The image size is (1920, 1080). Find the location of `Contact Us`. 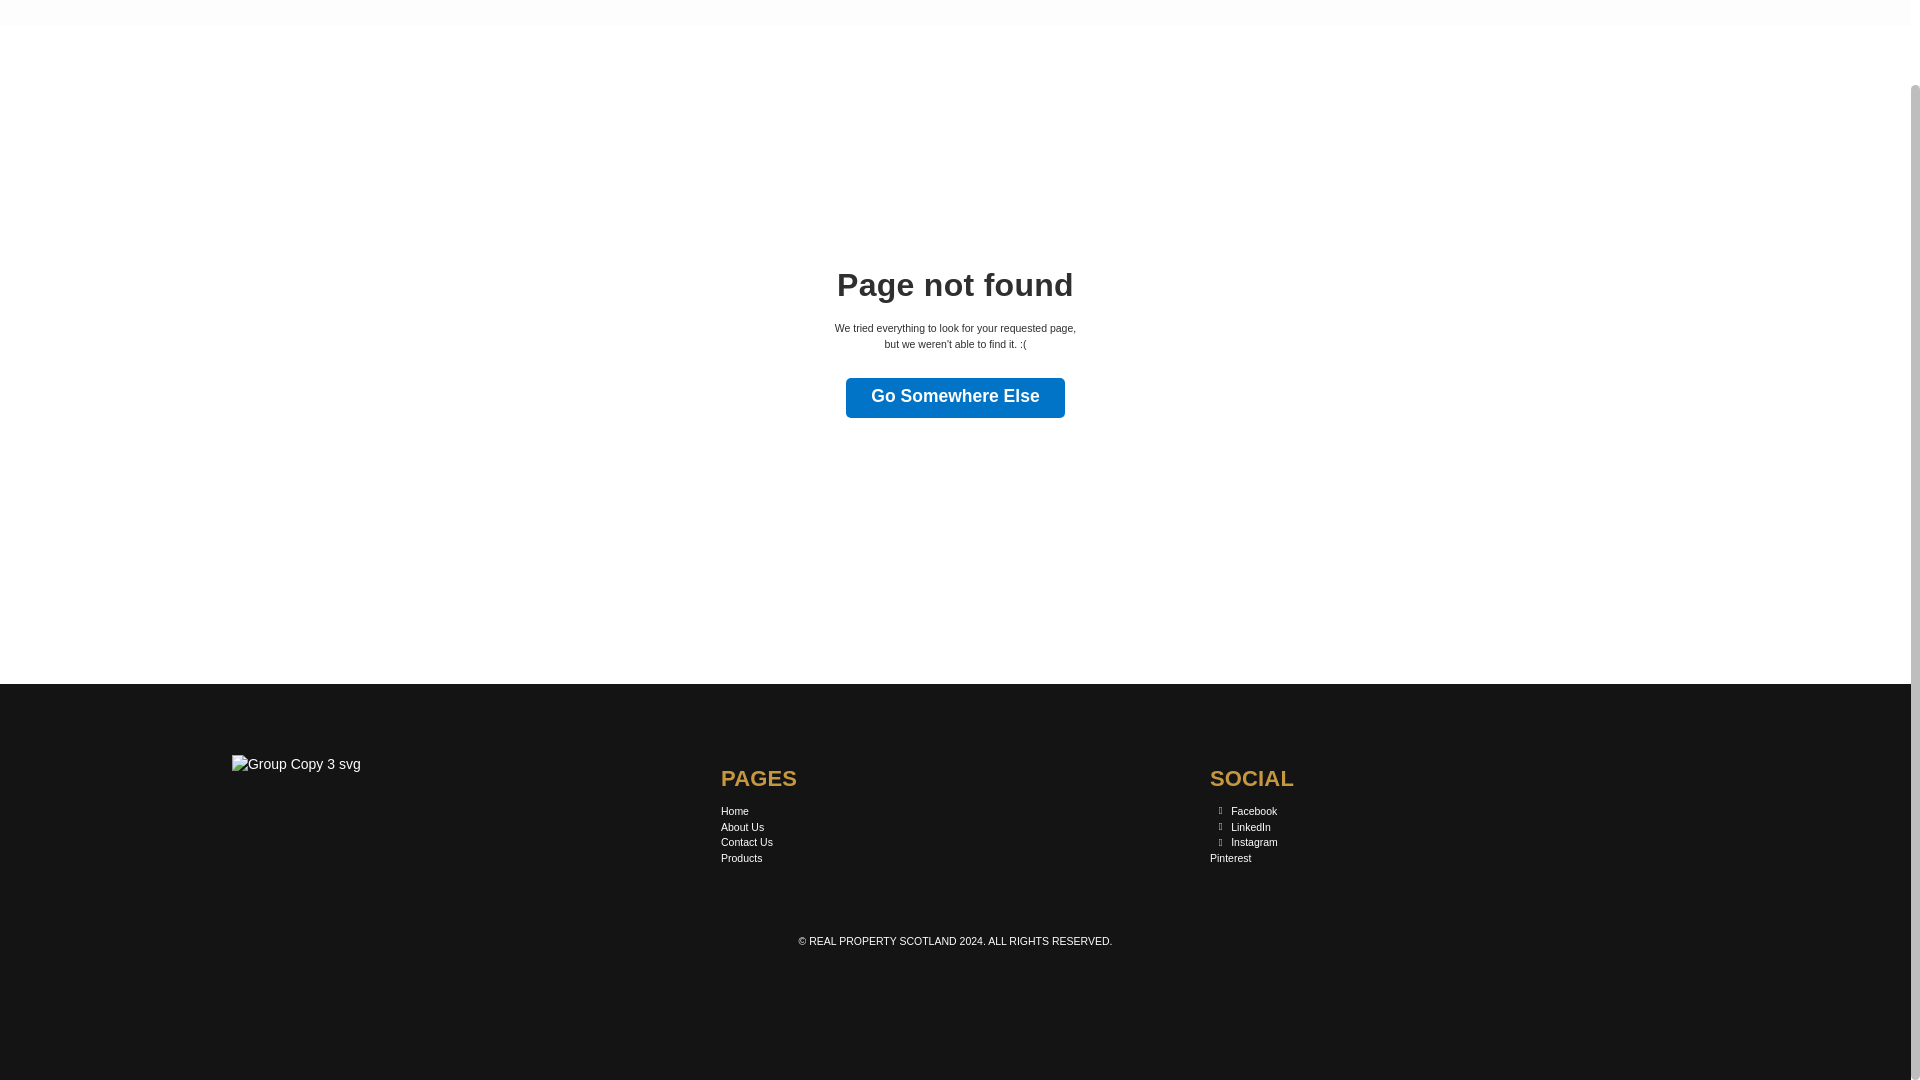

Contact Us is located at coordinates (747, 842).